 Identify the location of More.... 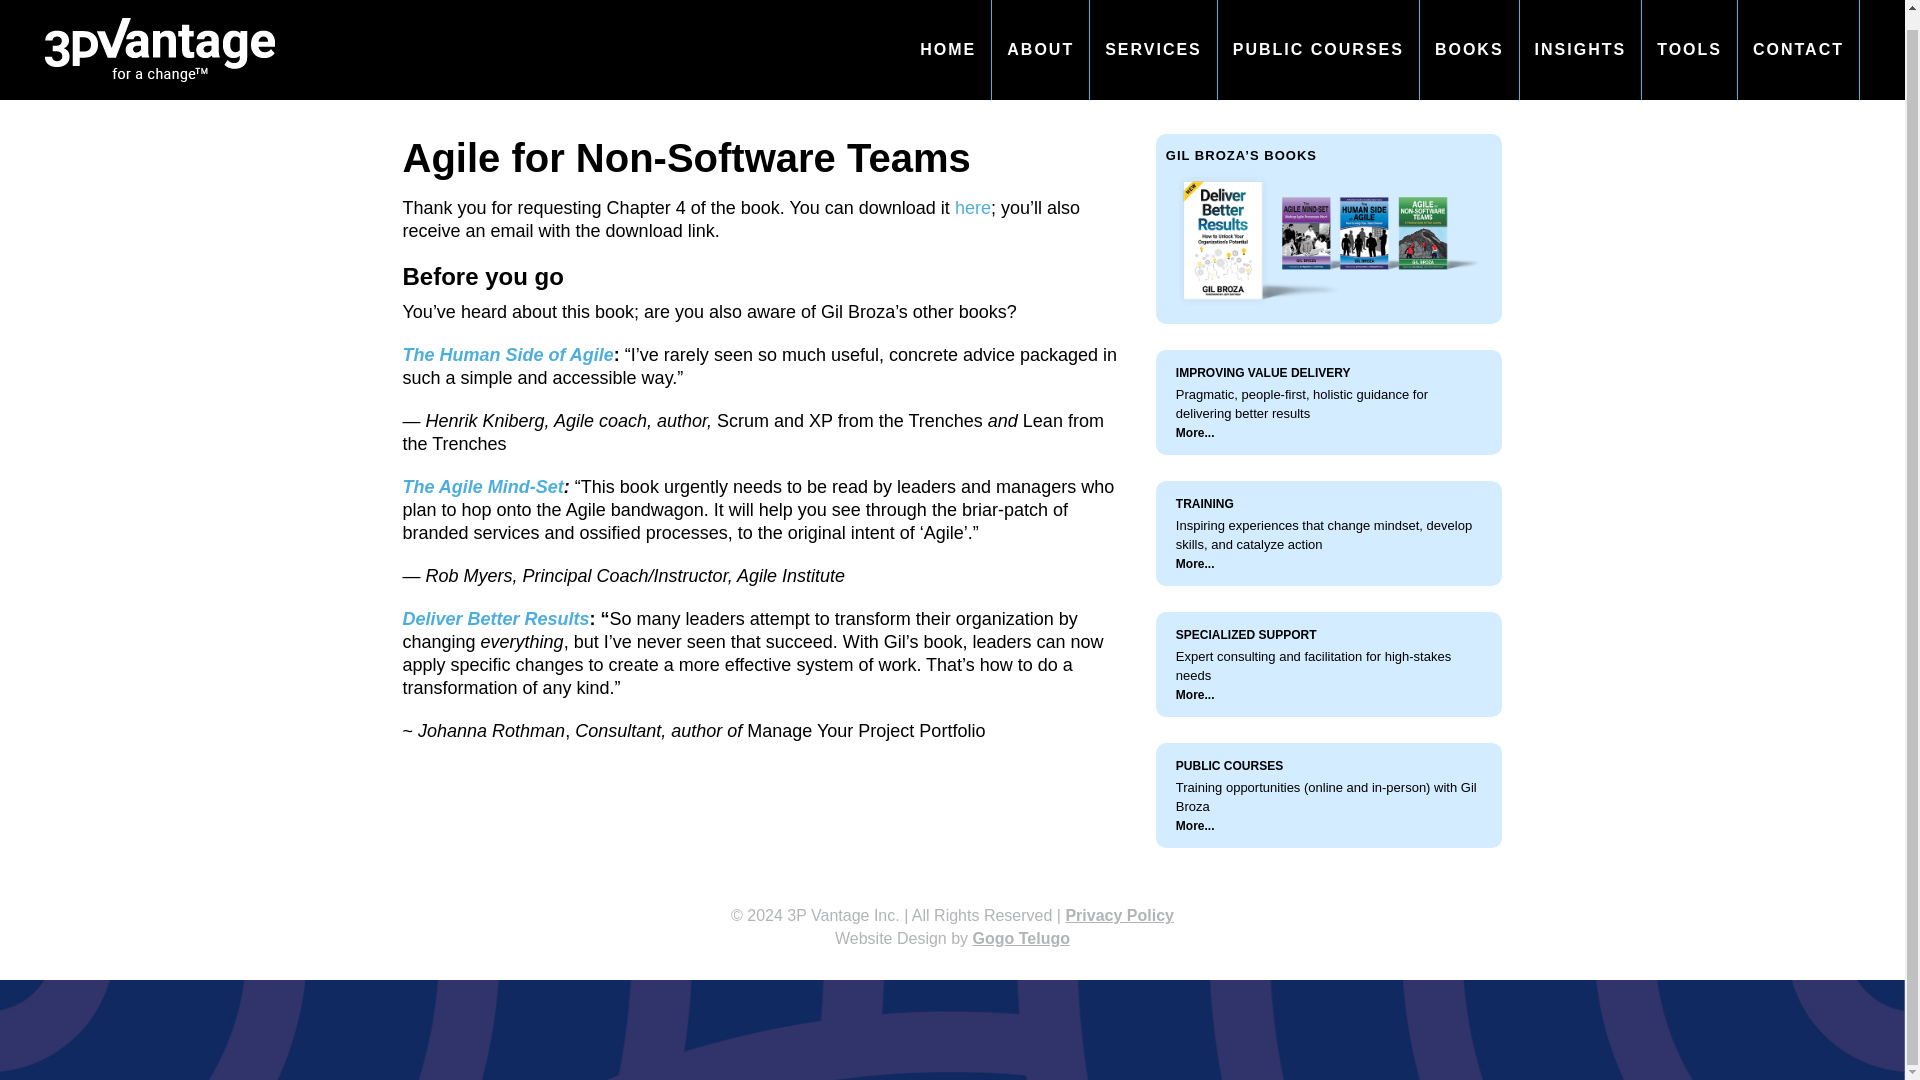
(1195, 564).